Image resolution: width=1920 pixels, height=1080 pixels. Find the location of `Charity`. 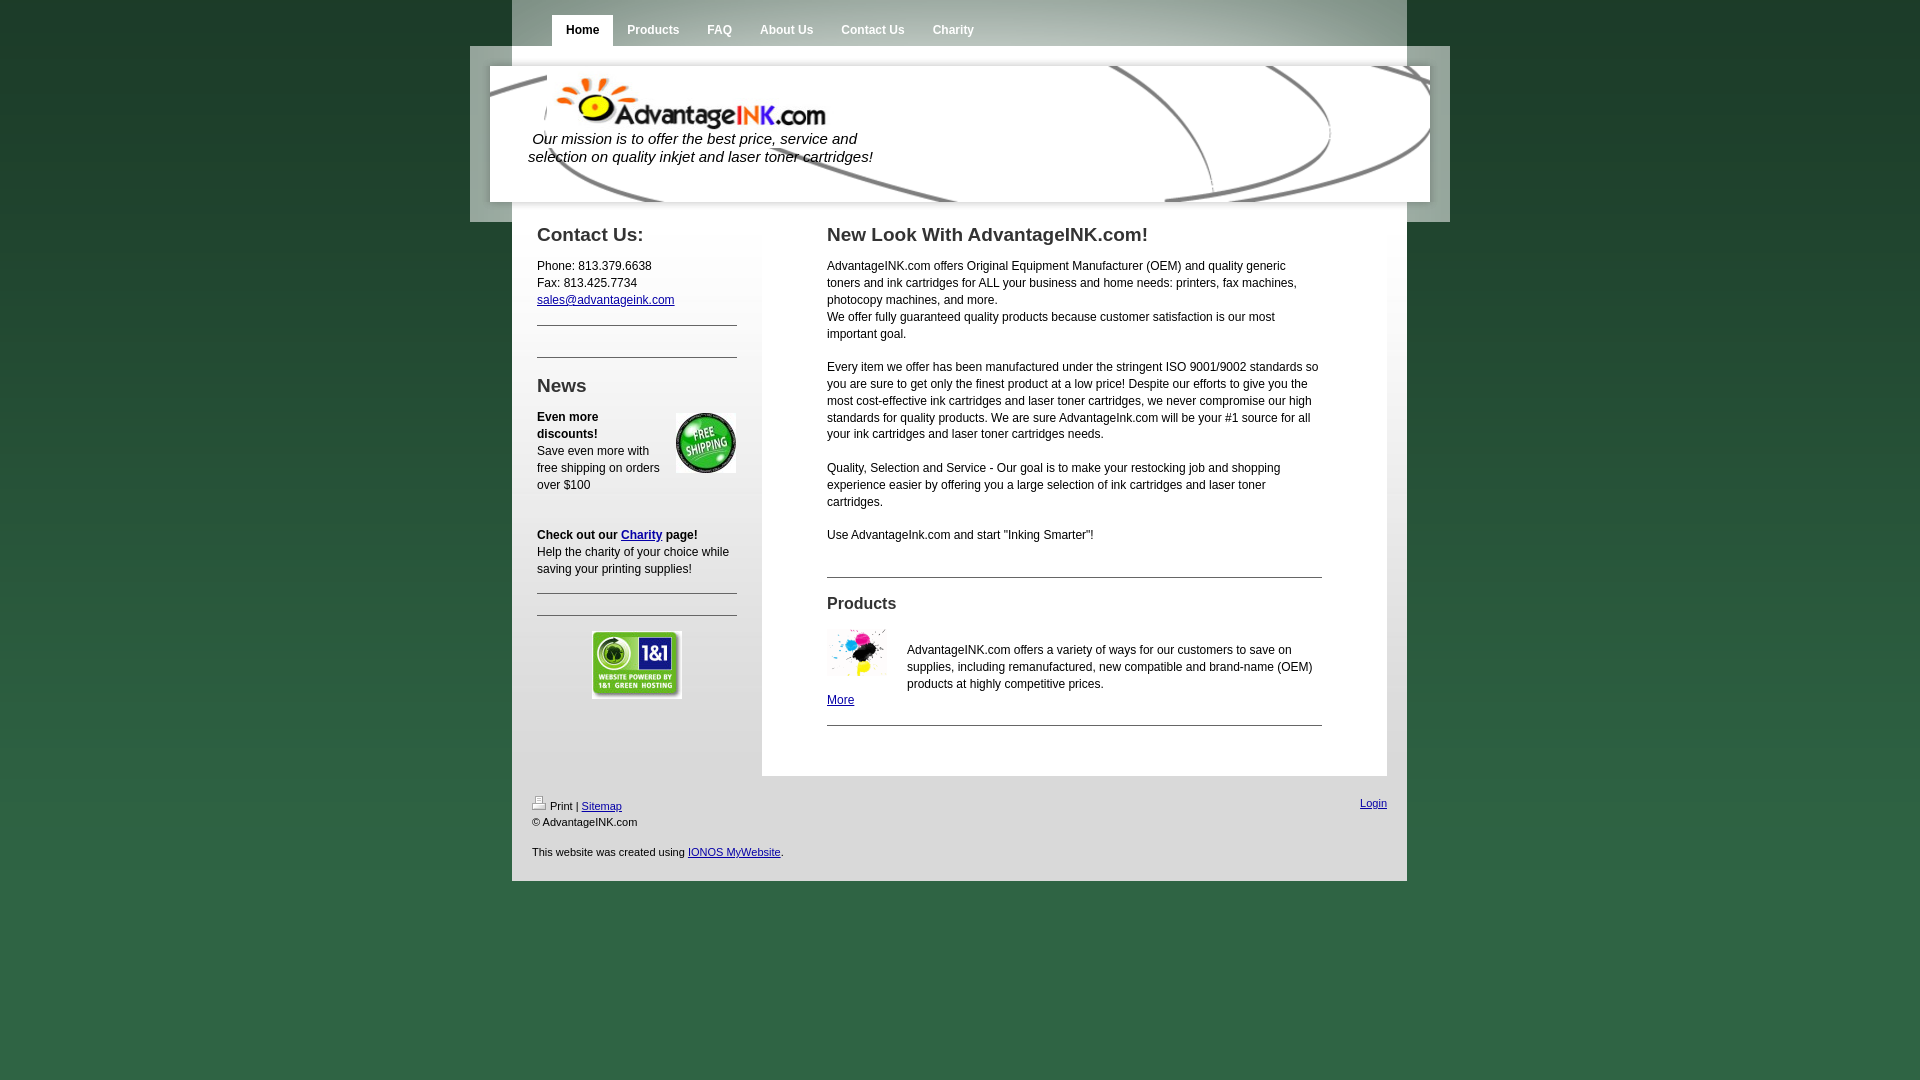

Charity is located at coordinates (641, 535).